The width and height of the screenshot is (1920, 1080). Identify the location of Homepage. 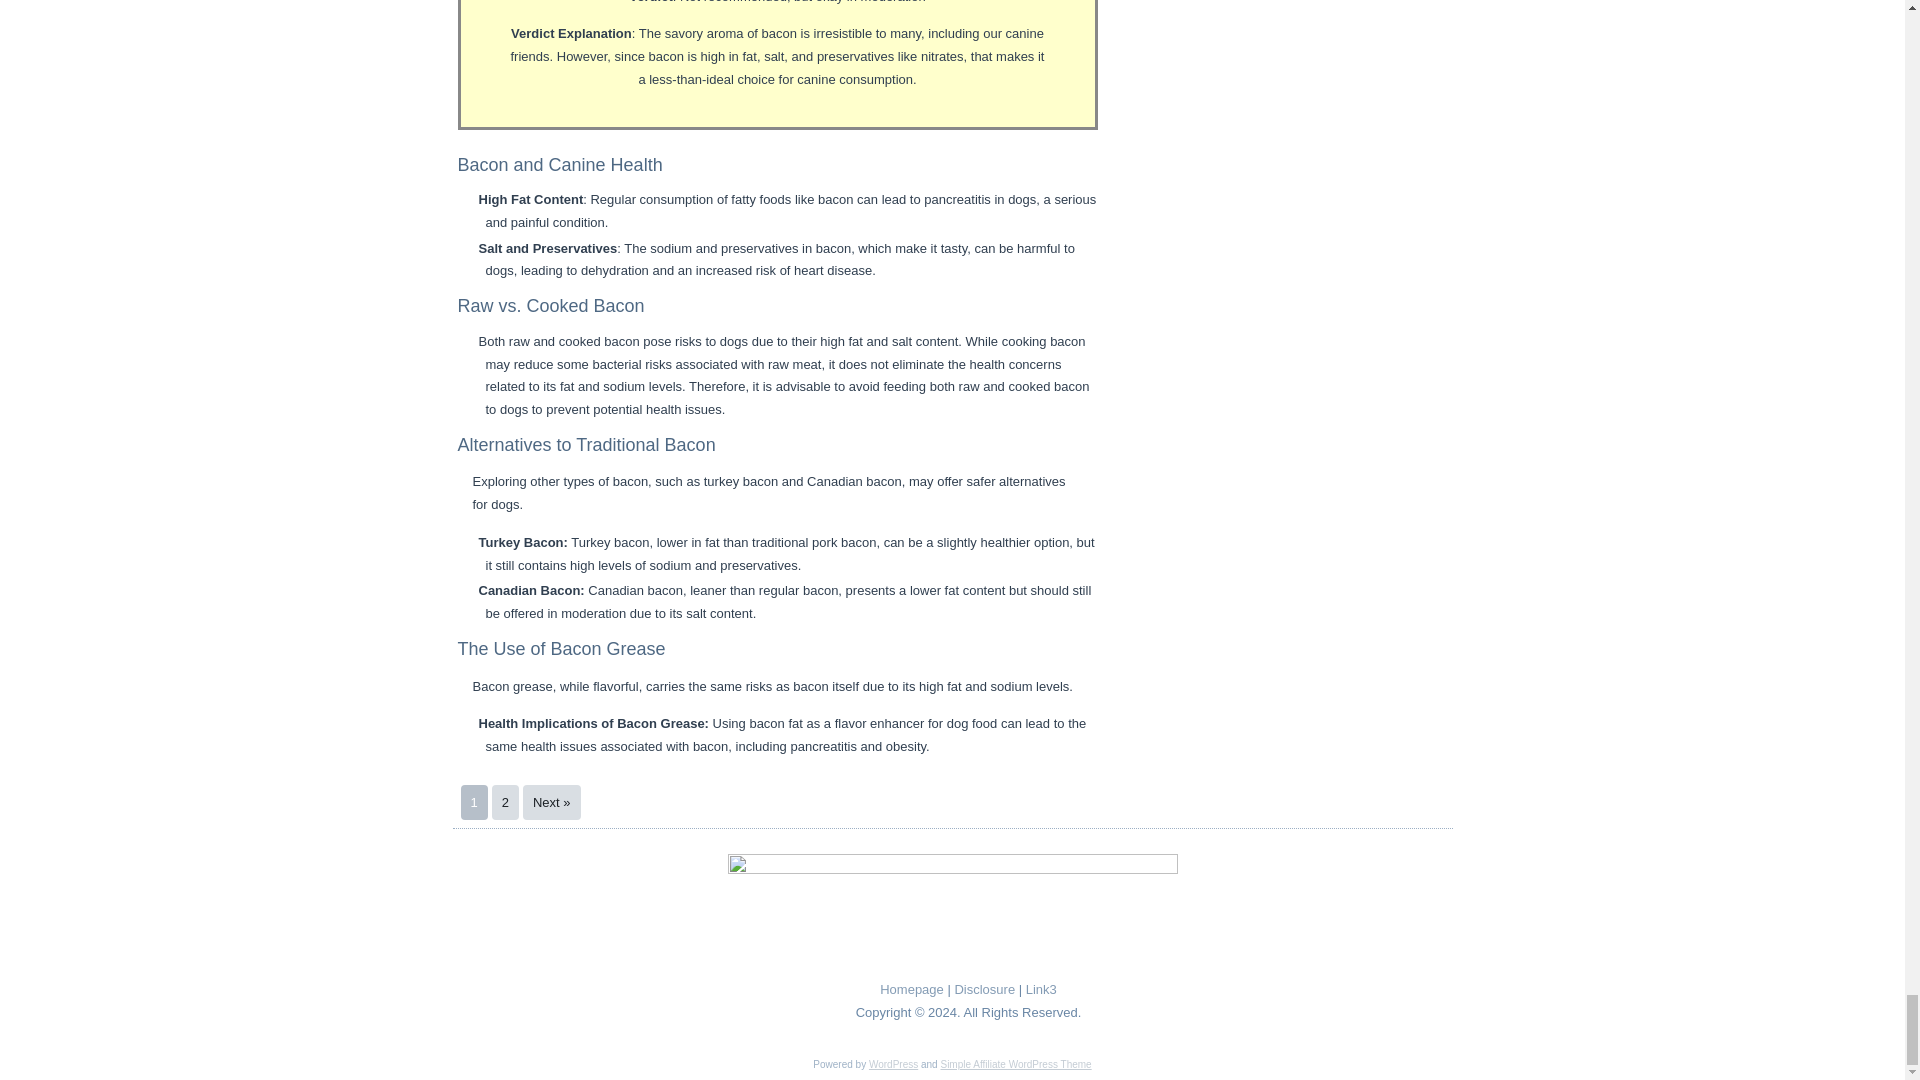
(912, 988).